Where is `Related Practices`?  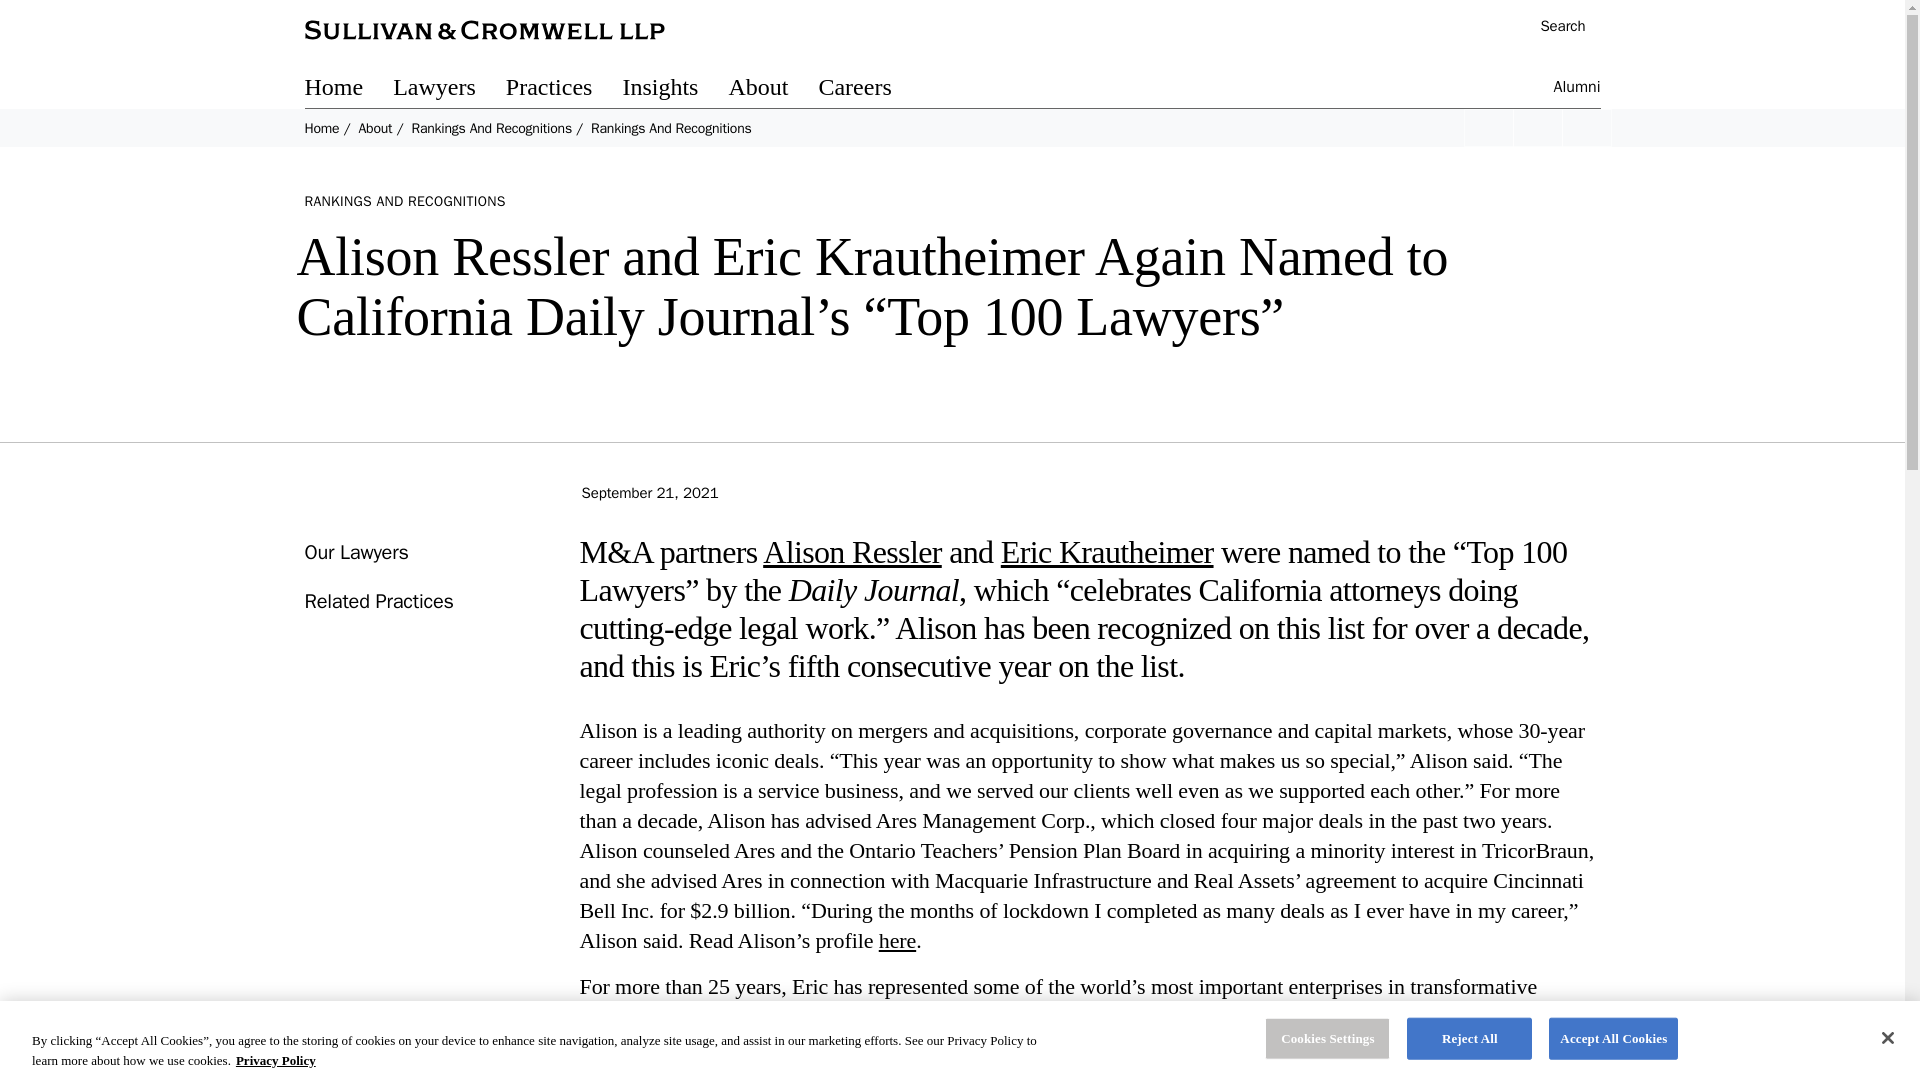 Related Practices is located at coordinates (378, 601).